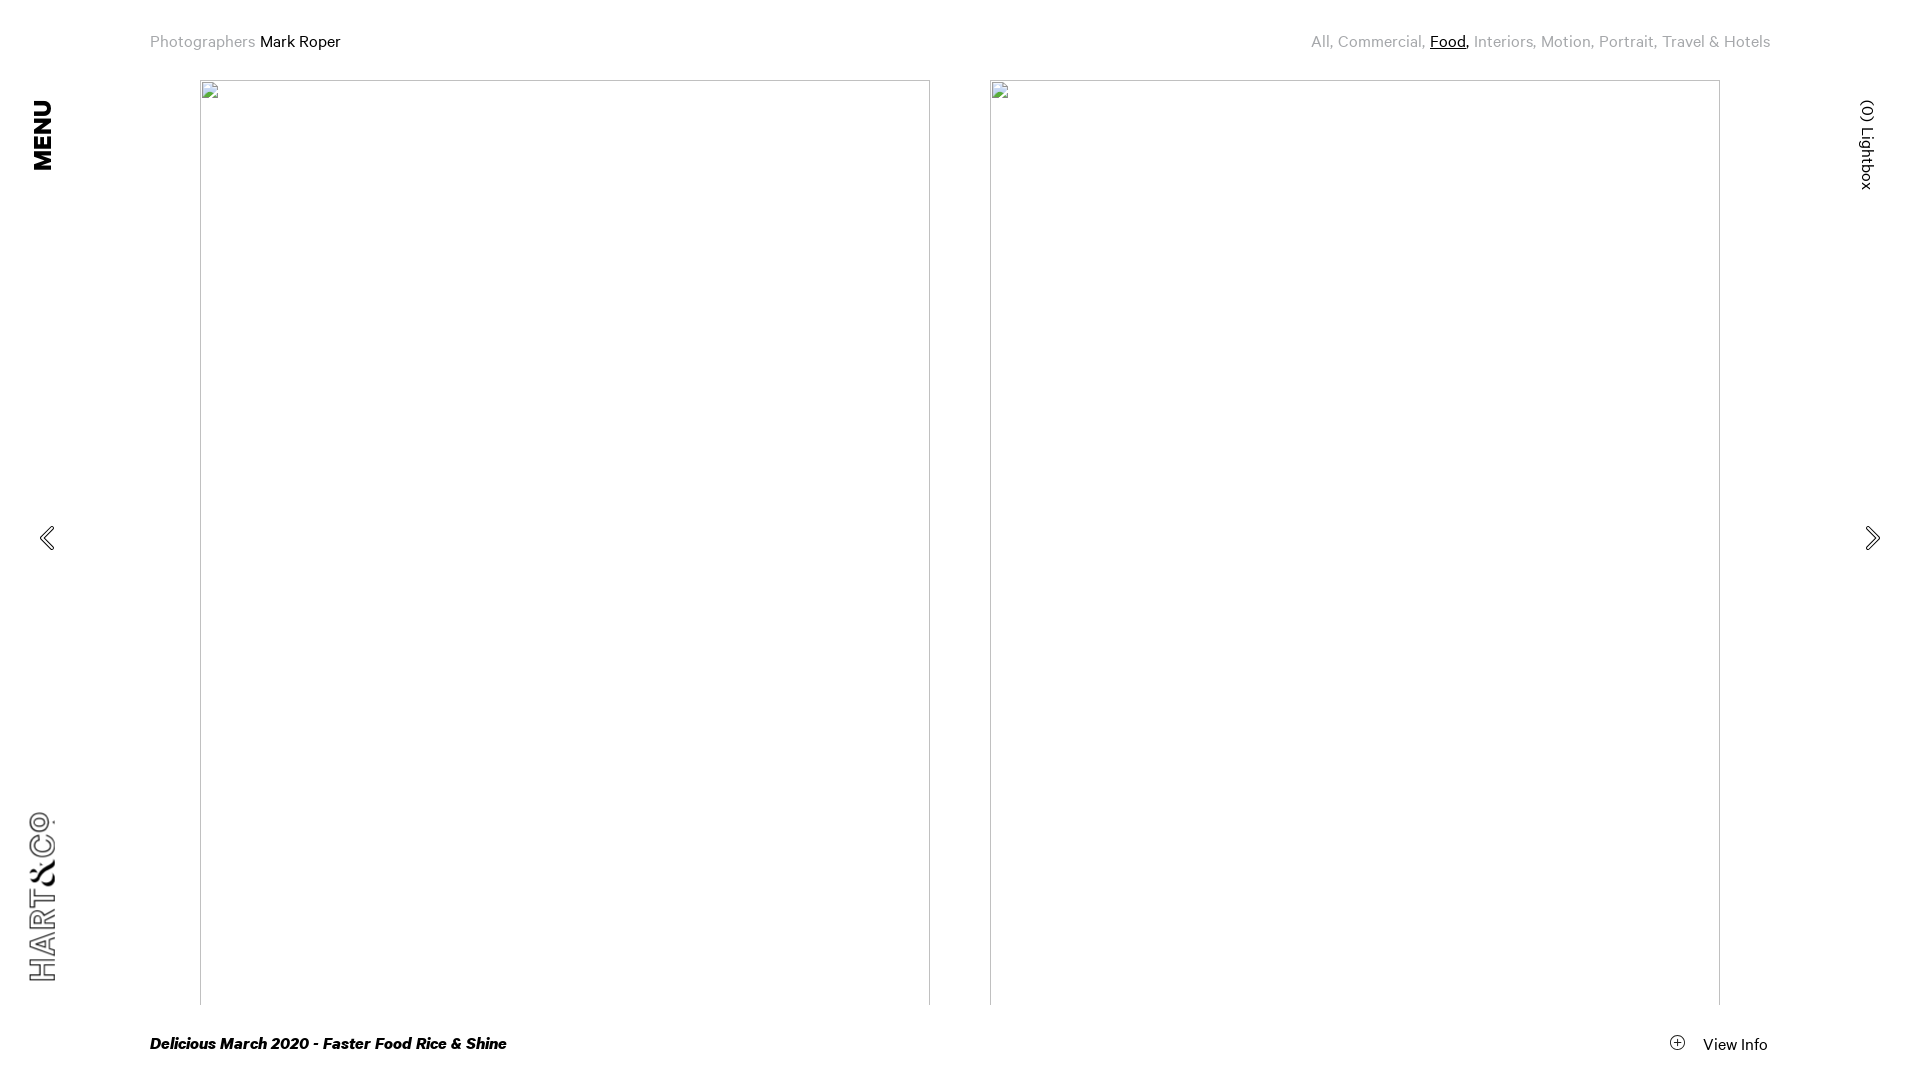 Image resolution: width=1920 pixels, height=1080 pixels. Describe the element at coordinates (1717, 1042) in the screenshot. I see `View Info` at that location.